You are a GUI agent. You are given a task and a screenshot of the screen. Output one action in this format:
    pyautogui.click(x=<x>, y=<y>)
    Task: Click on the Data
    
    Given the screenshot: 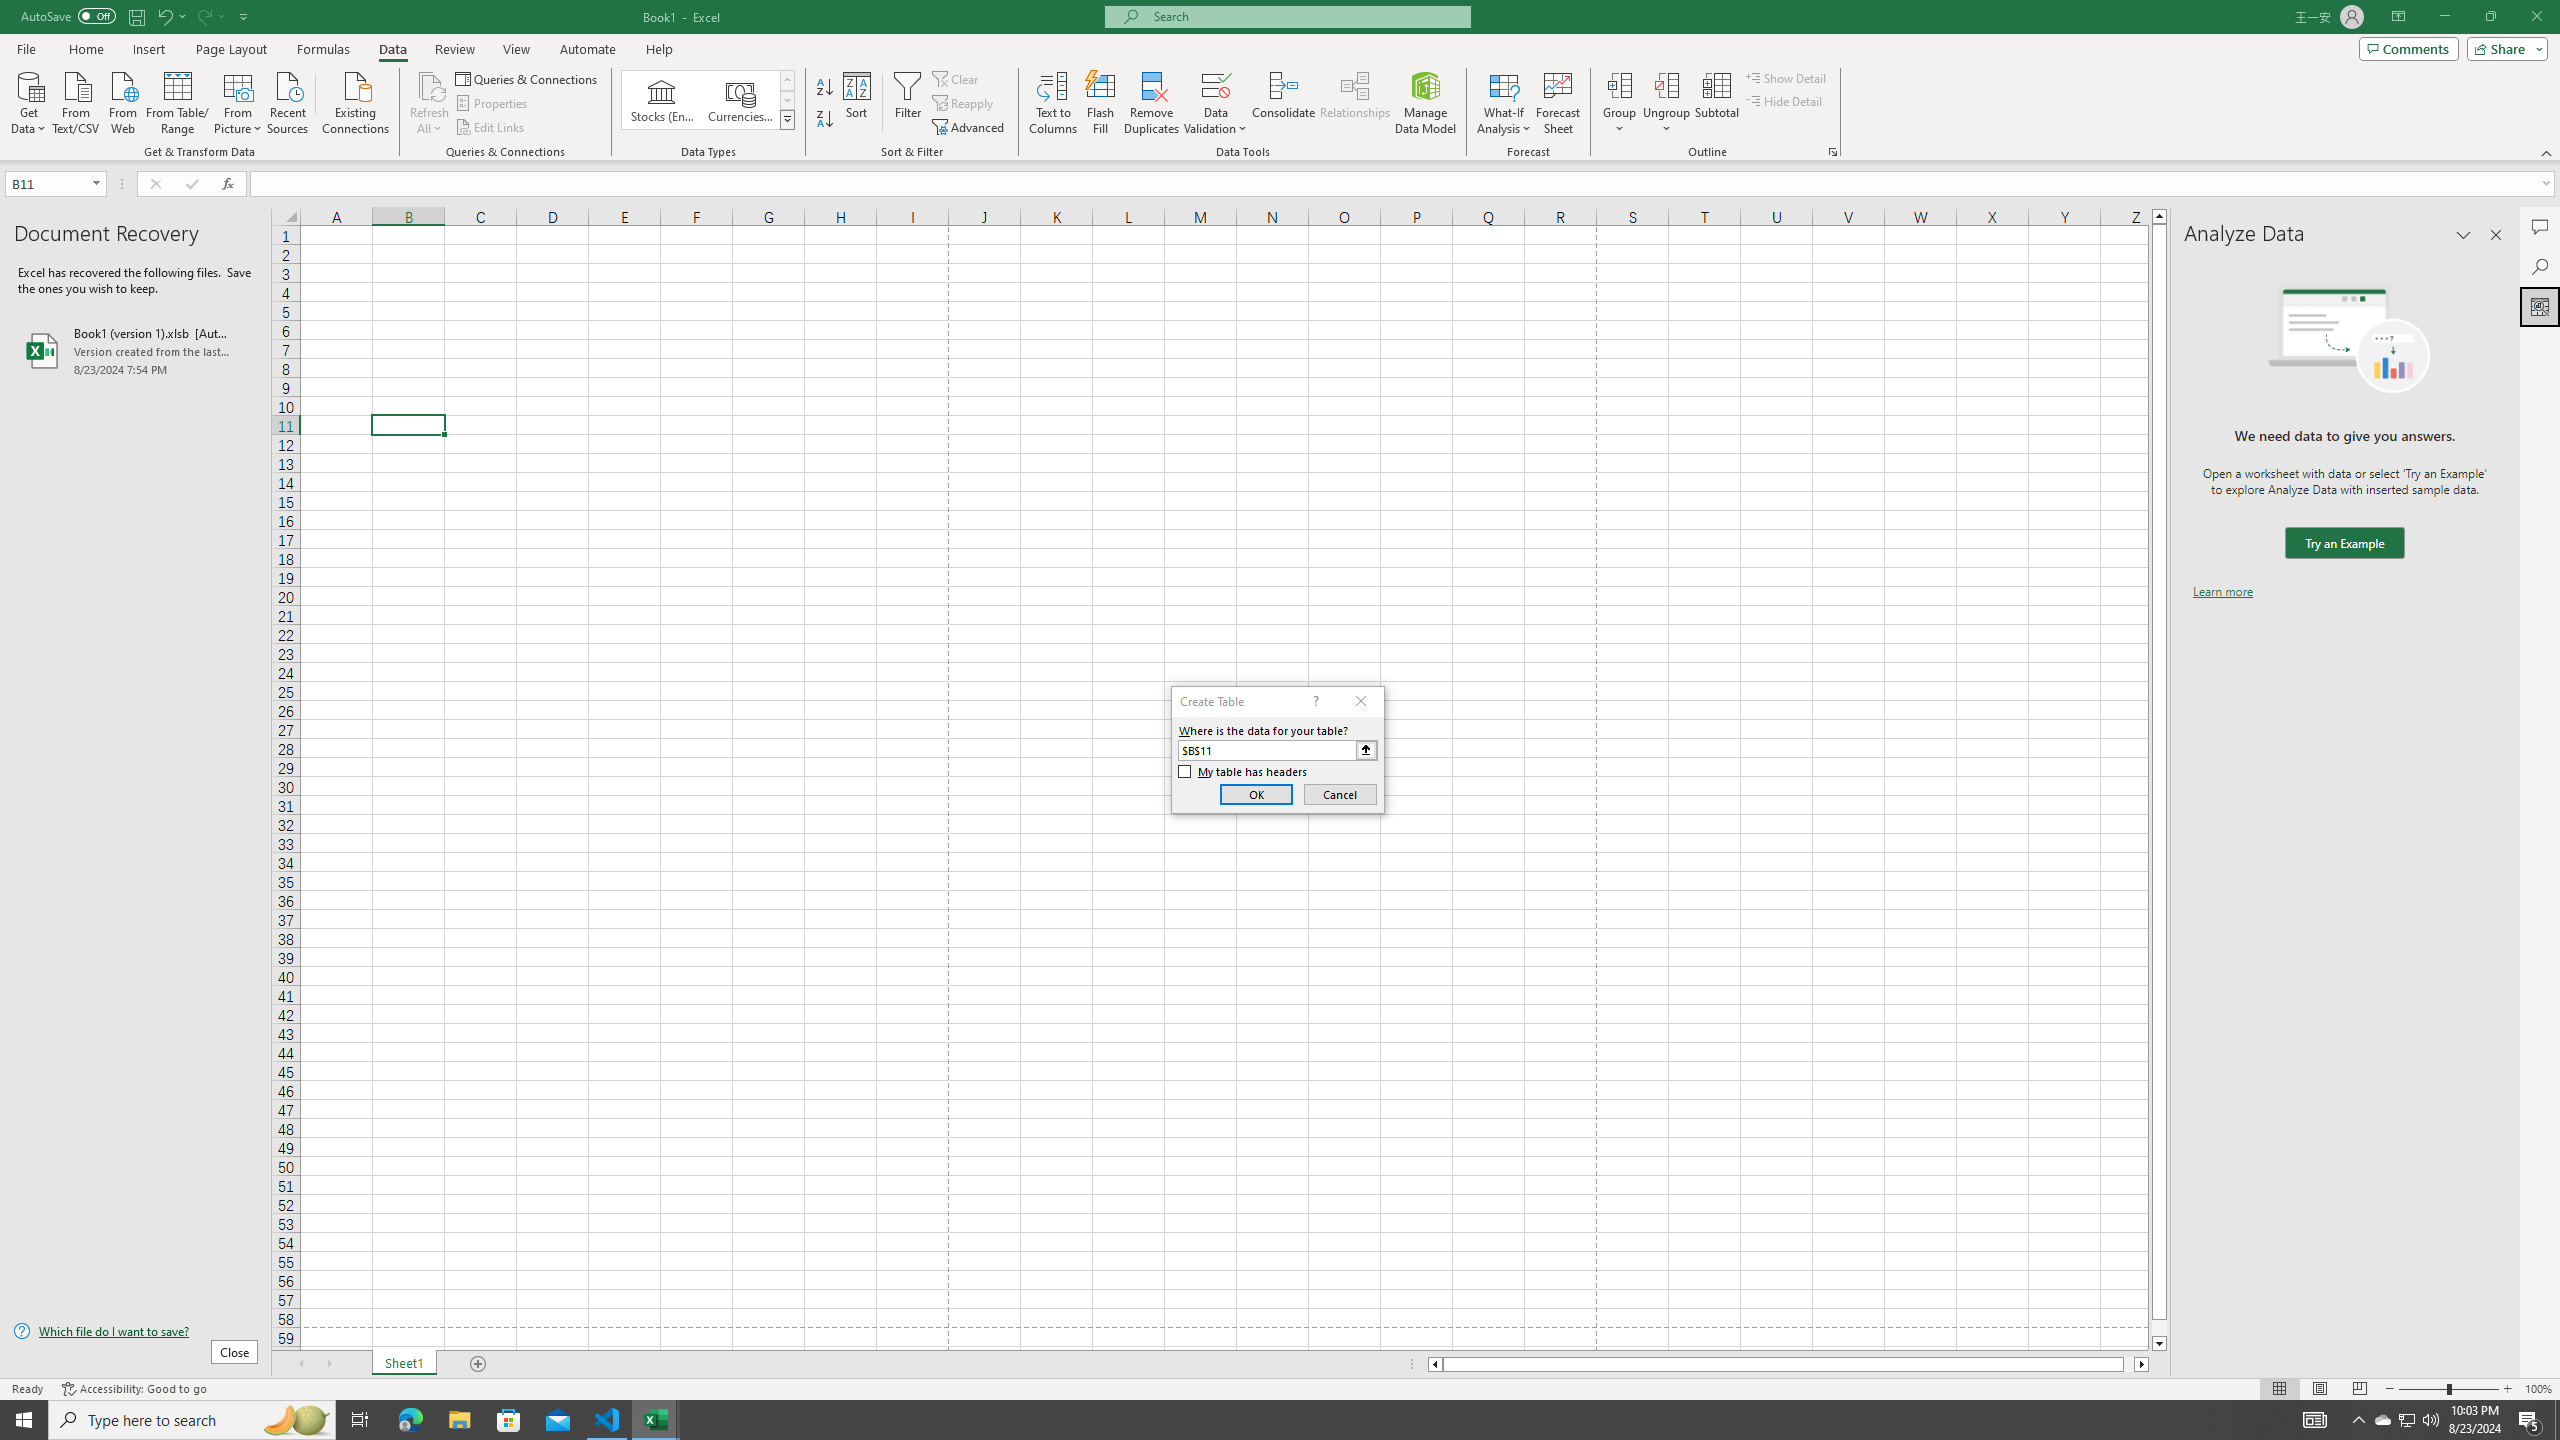 What is the action you would take?
    pyautogui.click(x=392, y=49)
    